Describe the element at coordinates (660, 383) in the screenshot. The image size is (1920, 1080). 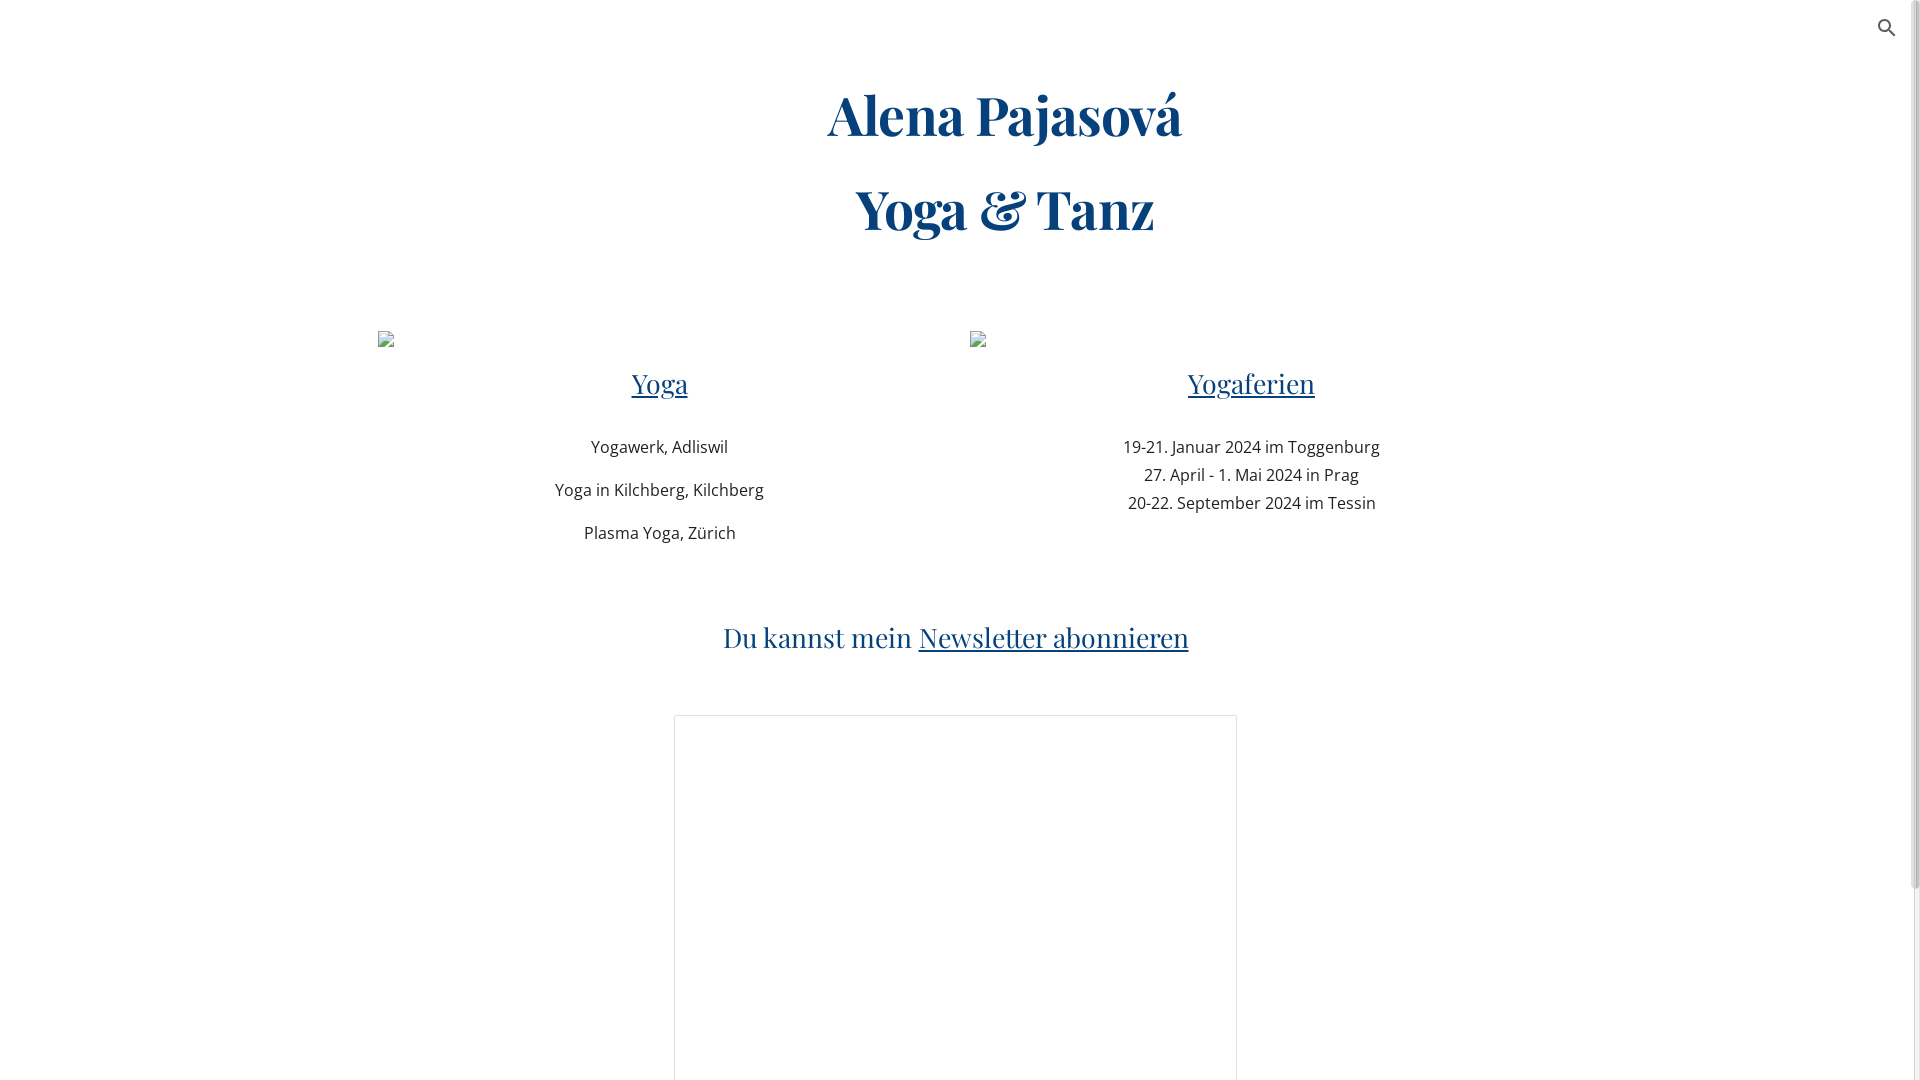
I see `Yoga` at that location.